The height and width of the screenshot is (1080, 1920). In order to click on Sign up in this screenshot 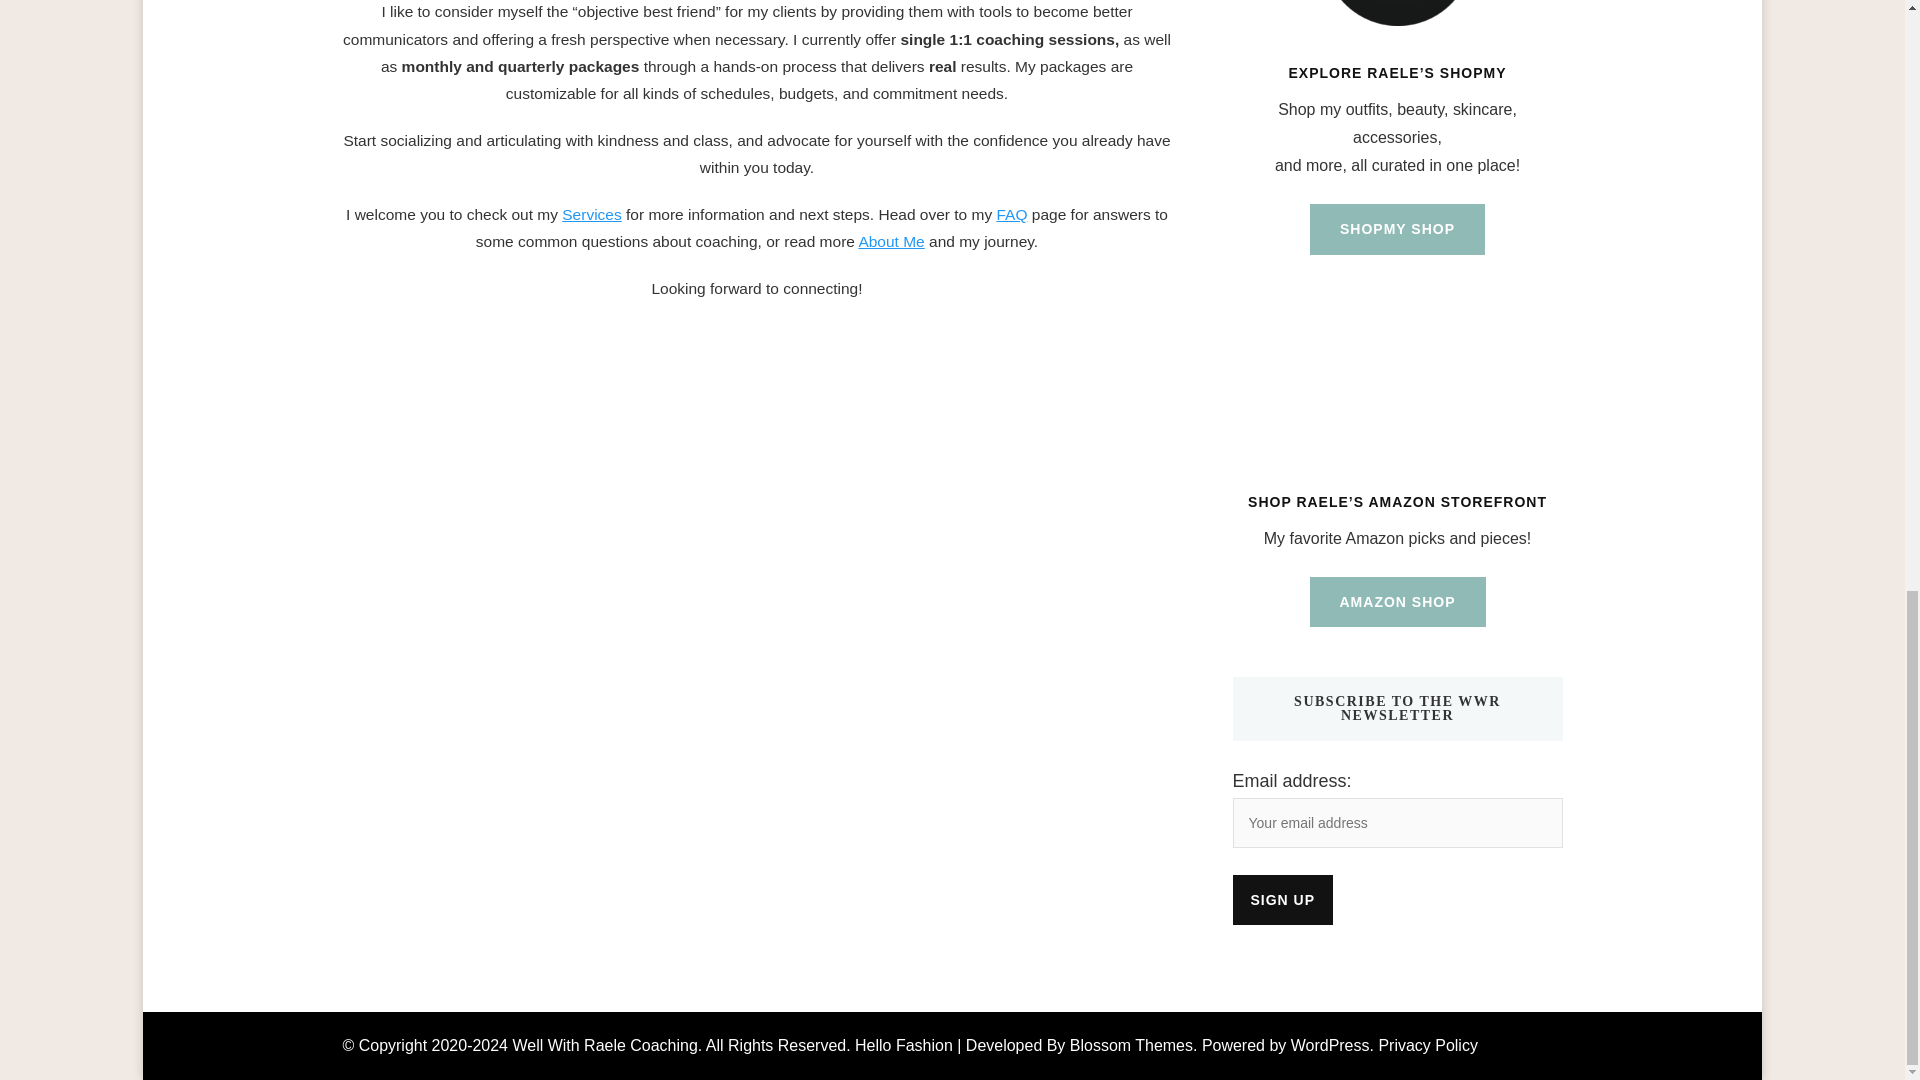, I will do `click(1282, 899)`.